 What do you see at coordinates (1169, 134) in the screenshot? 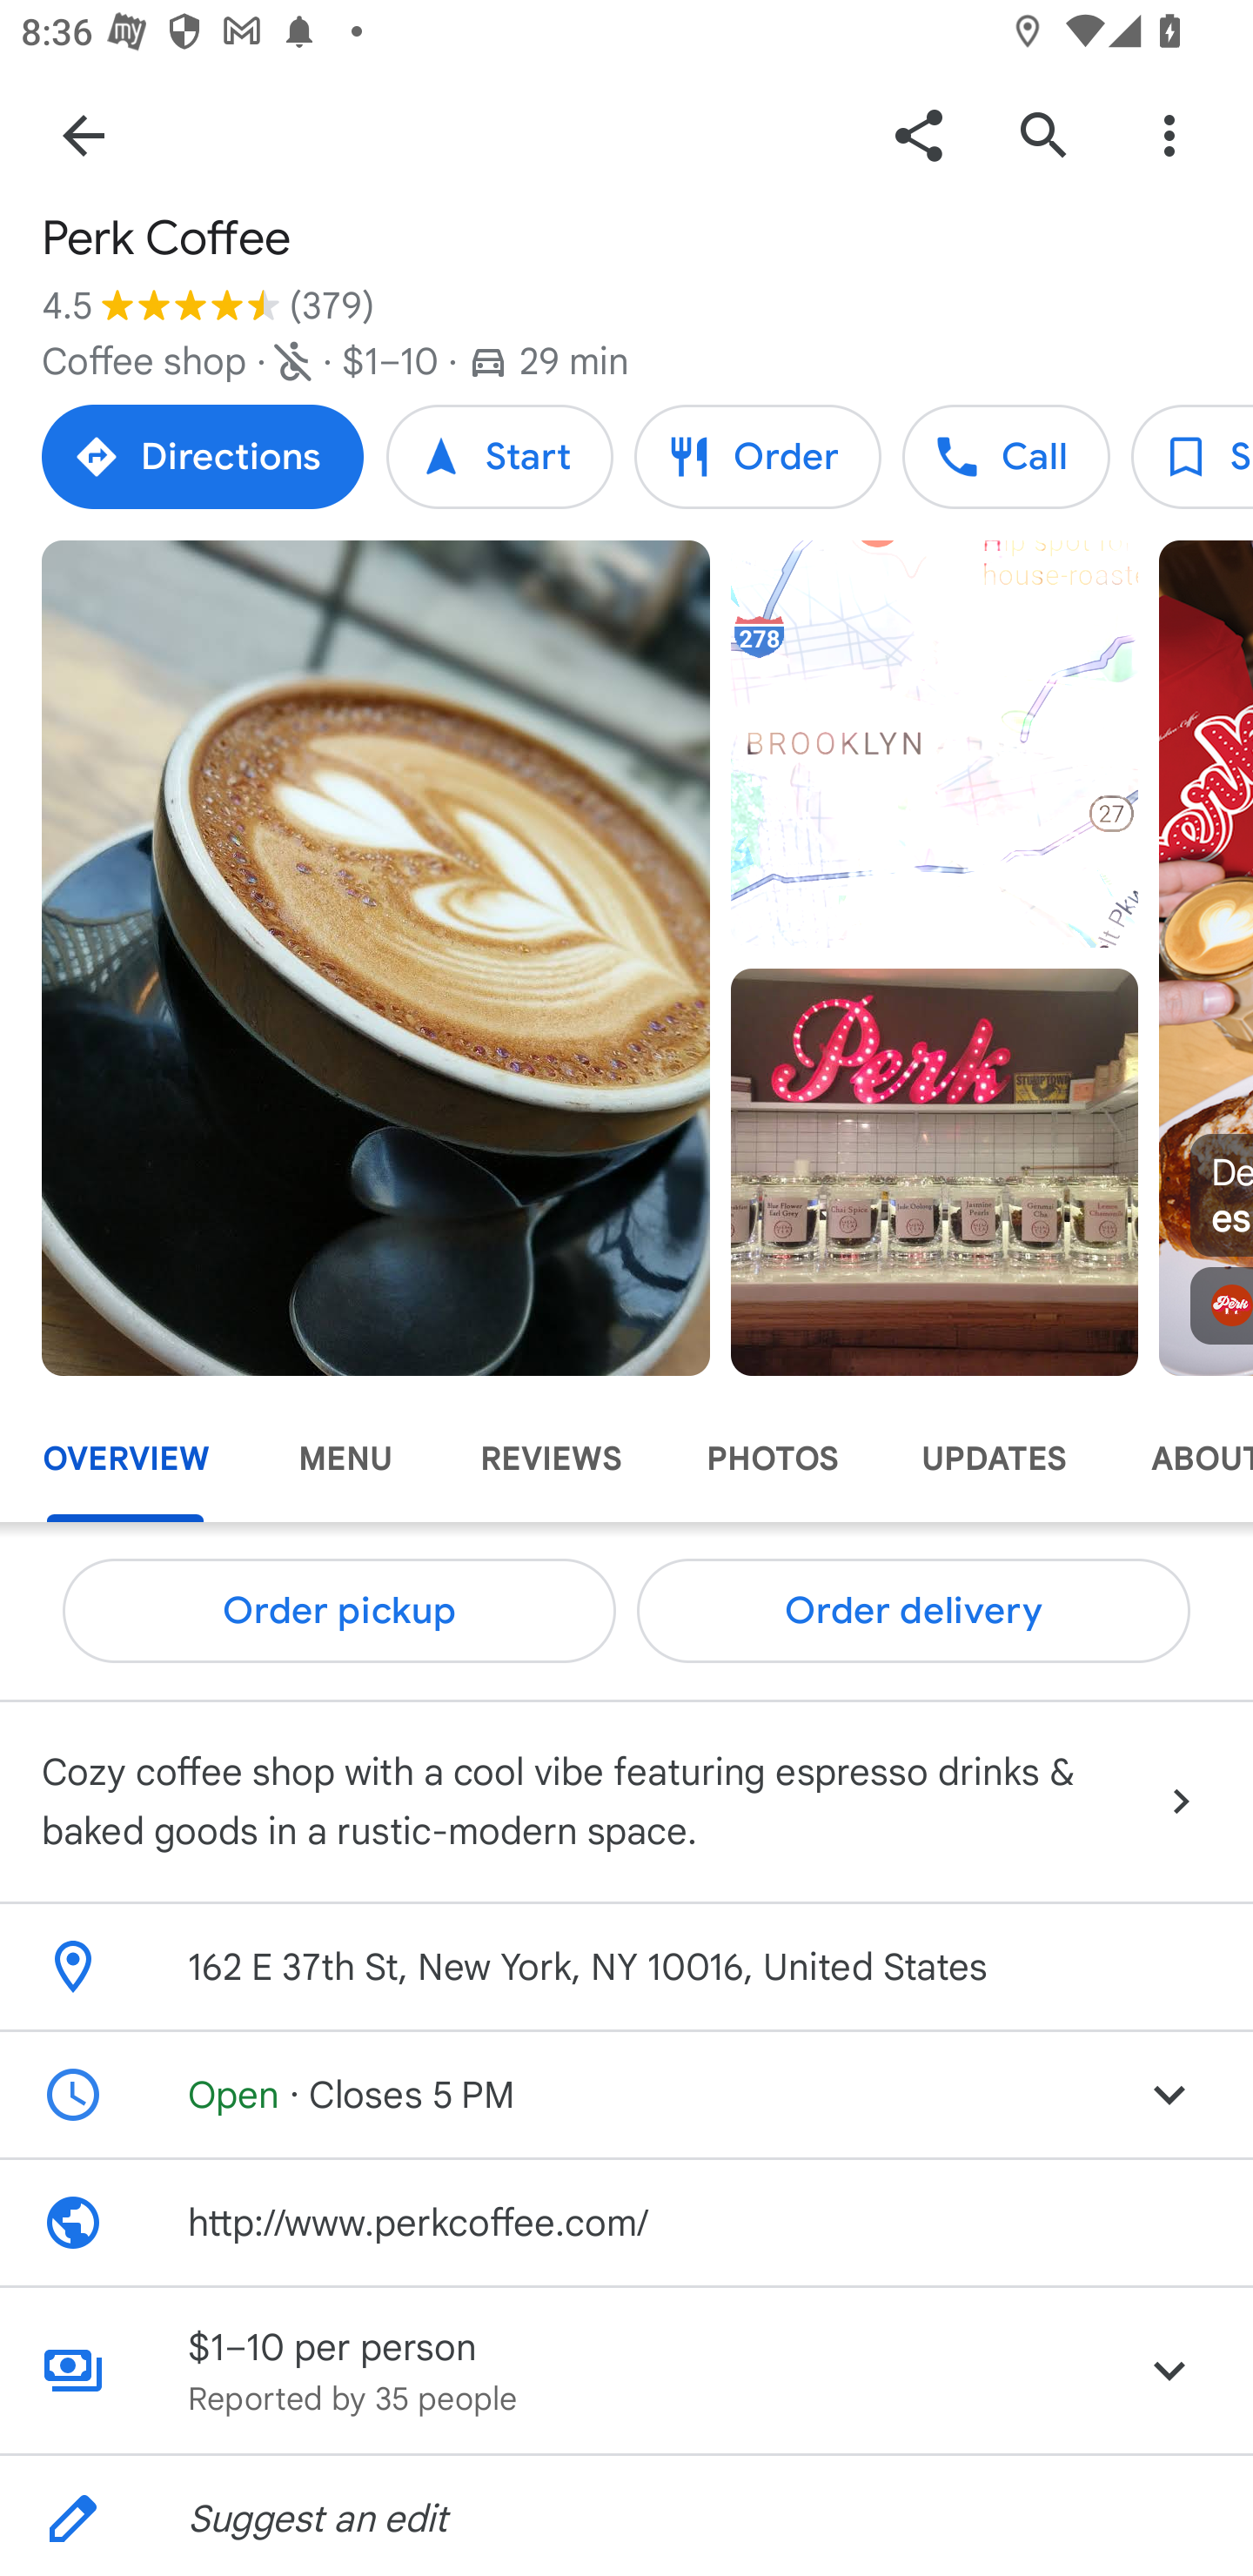
I see `More options for Perk Coffee` at bounding box center [1169, 134].